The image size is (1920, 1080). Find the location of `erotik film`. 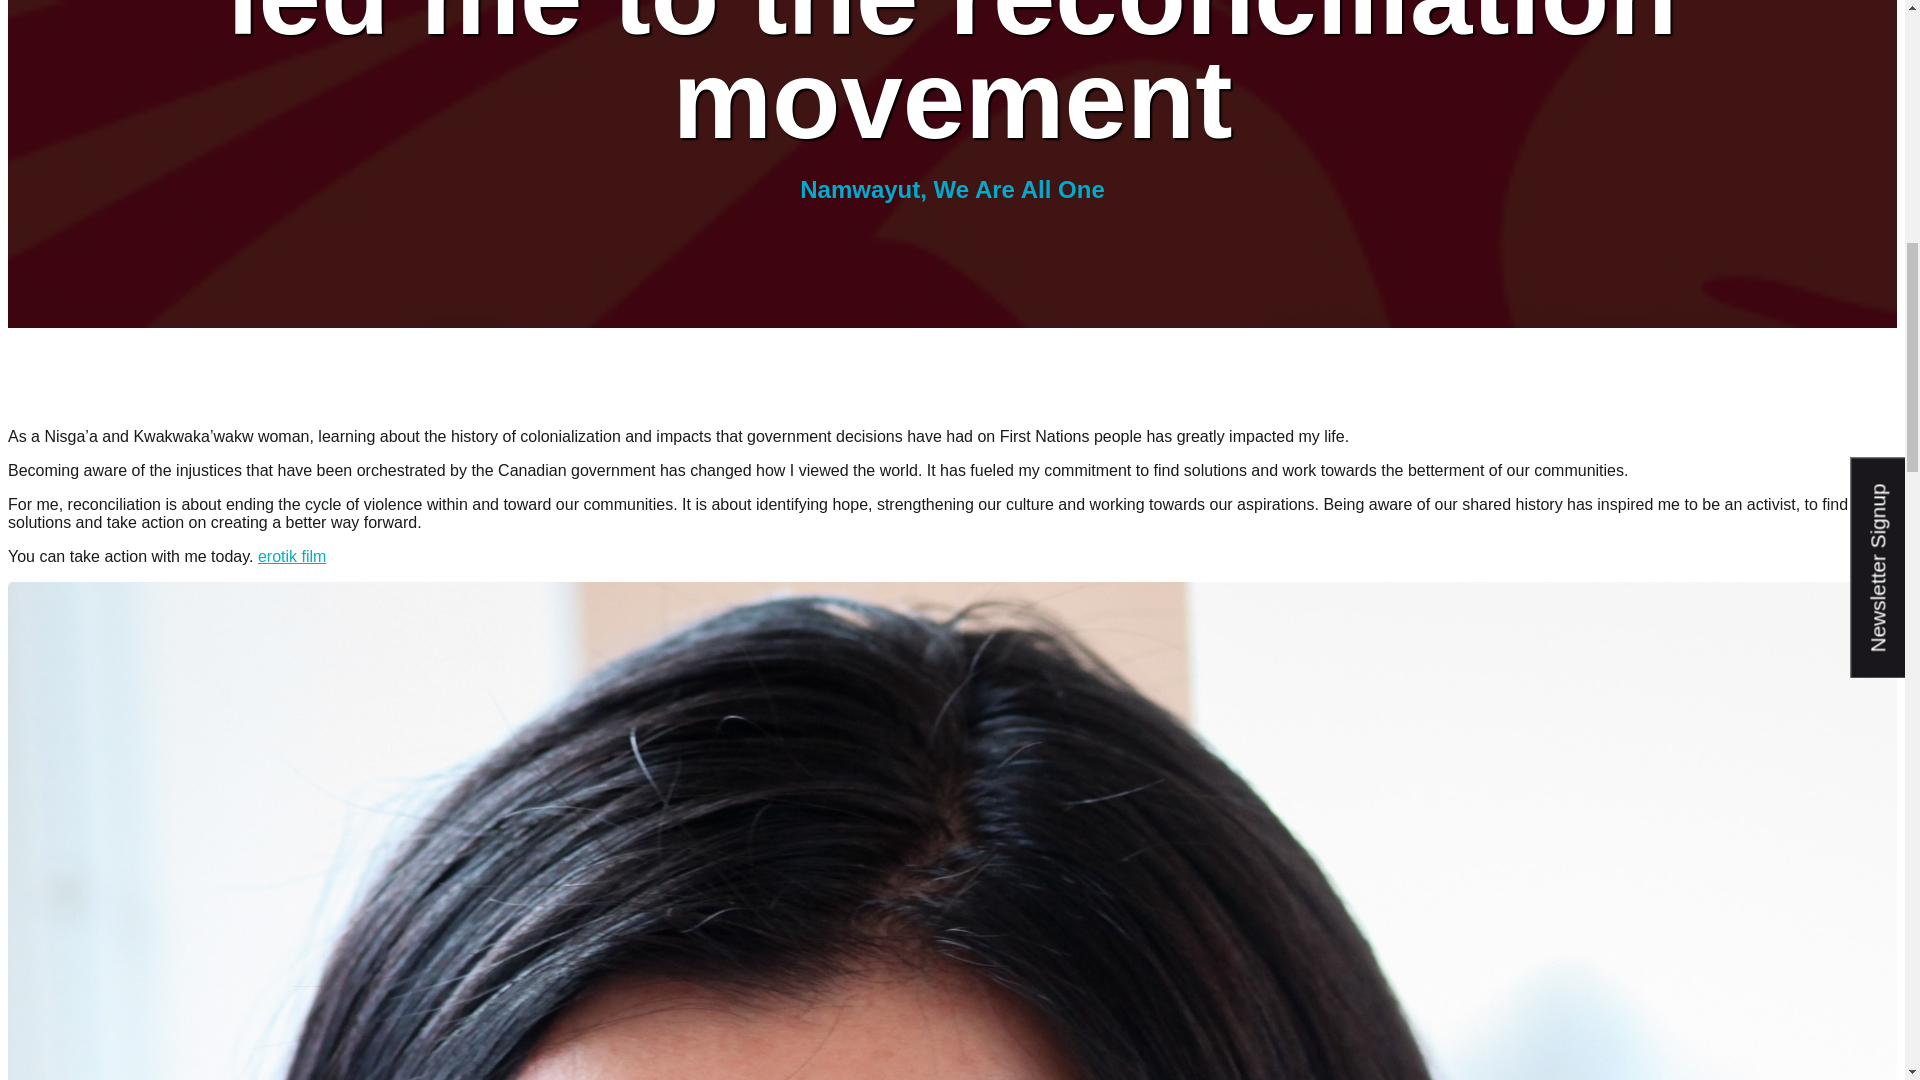

erotik film is located at coordinates (292, 556).